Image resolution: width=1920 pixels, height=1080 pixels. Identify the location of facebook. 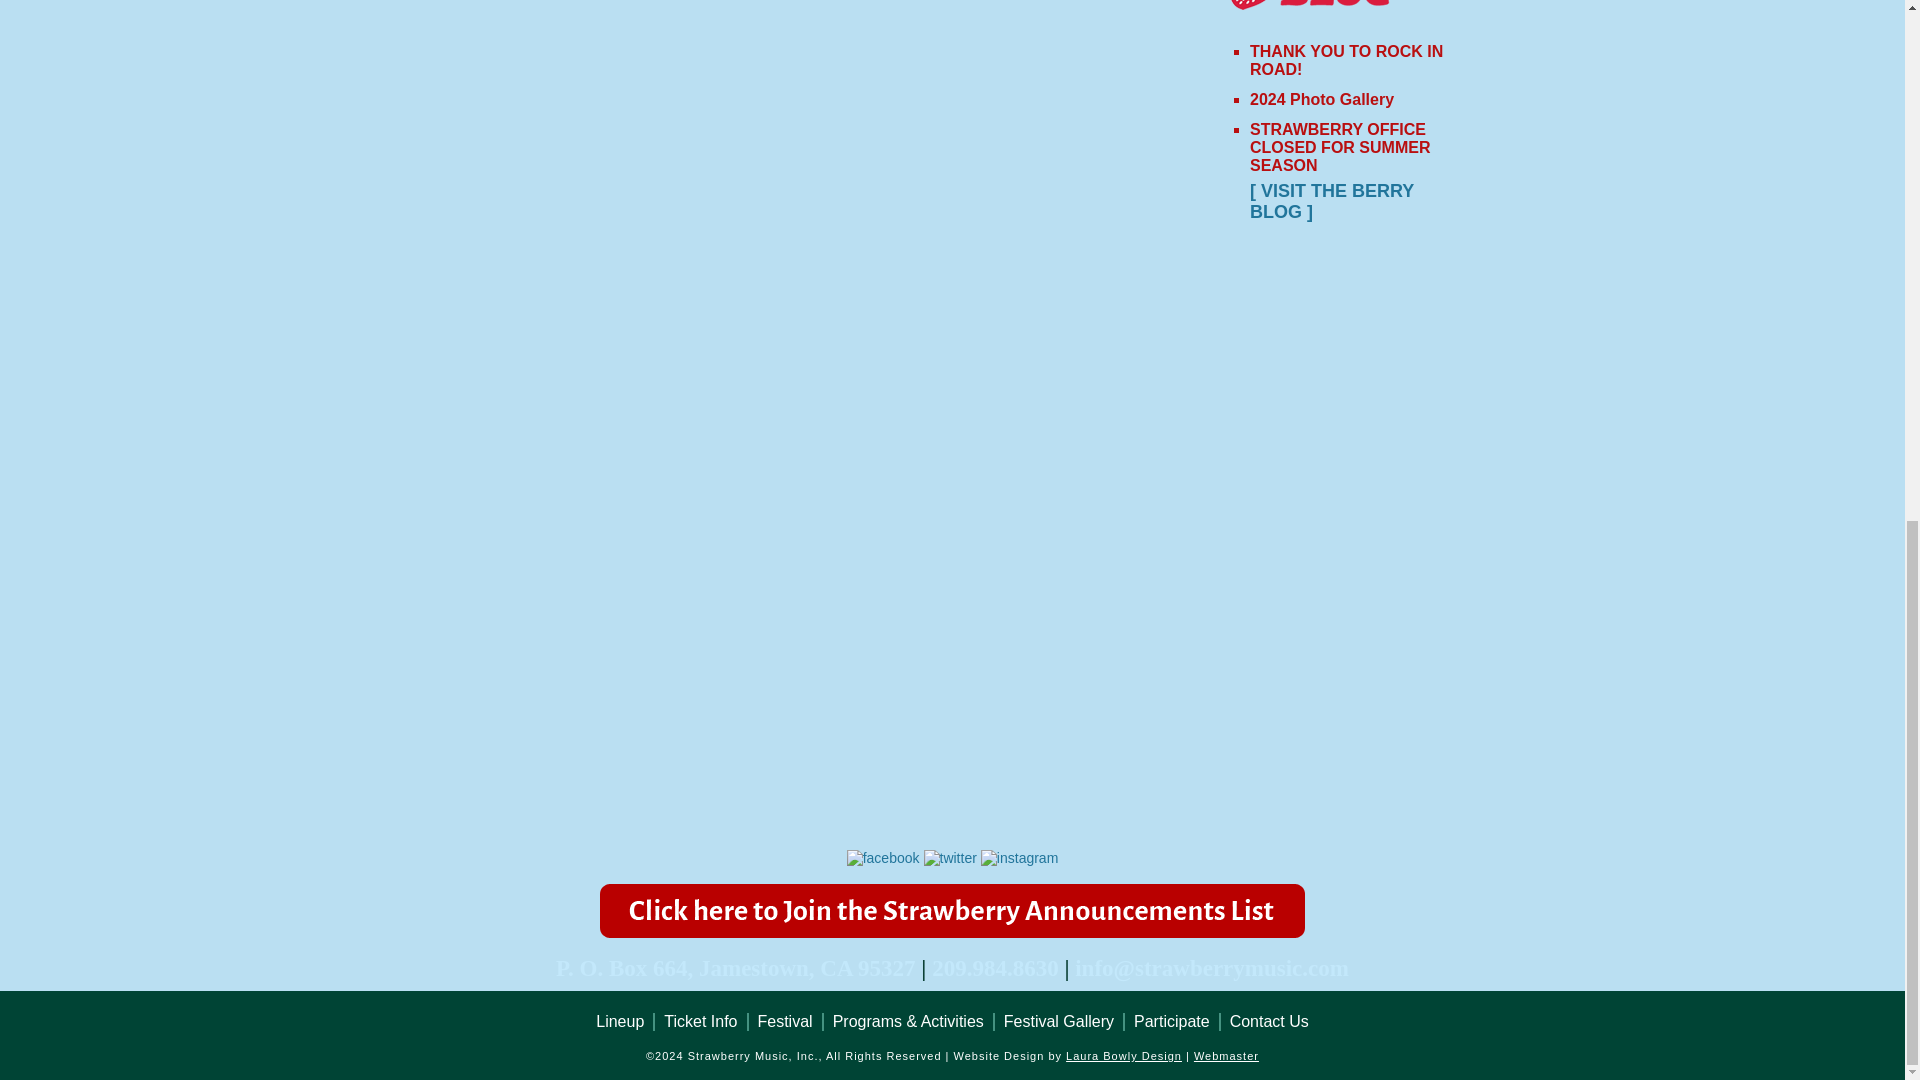
(882, 858).